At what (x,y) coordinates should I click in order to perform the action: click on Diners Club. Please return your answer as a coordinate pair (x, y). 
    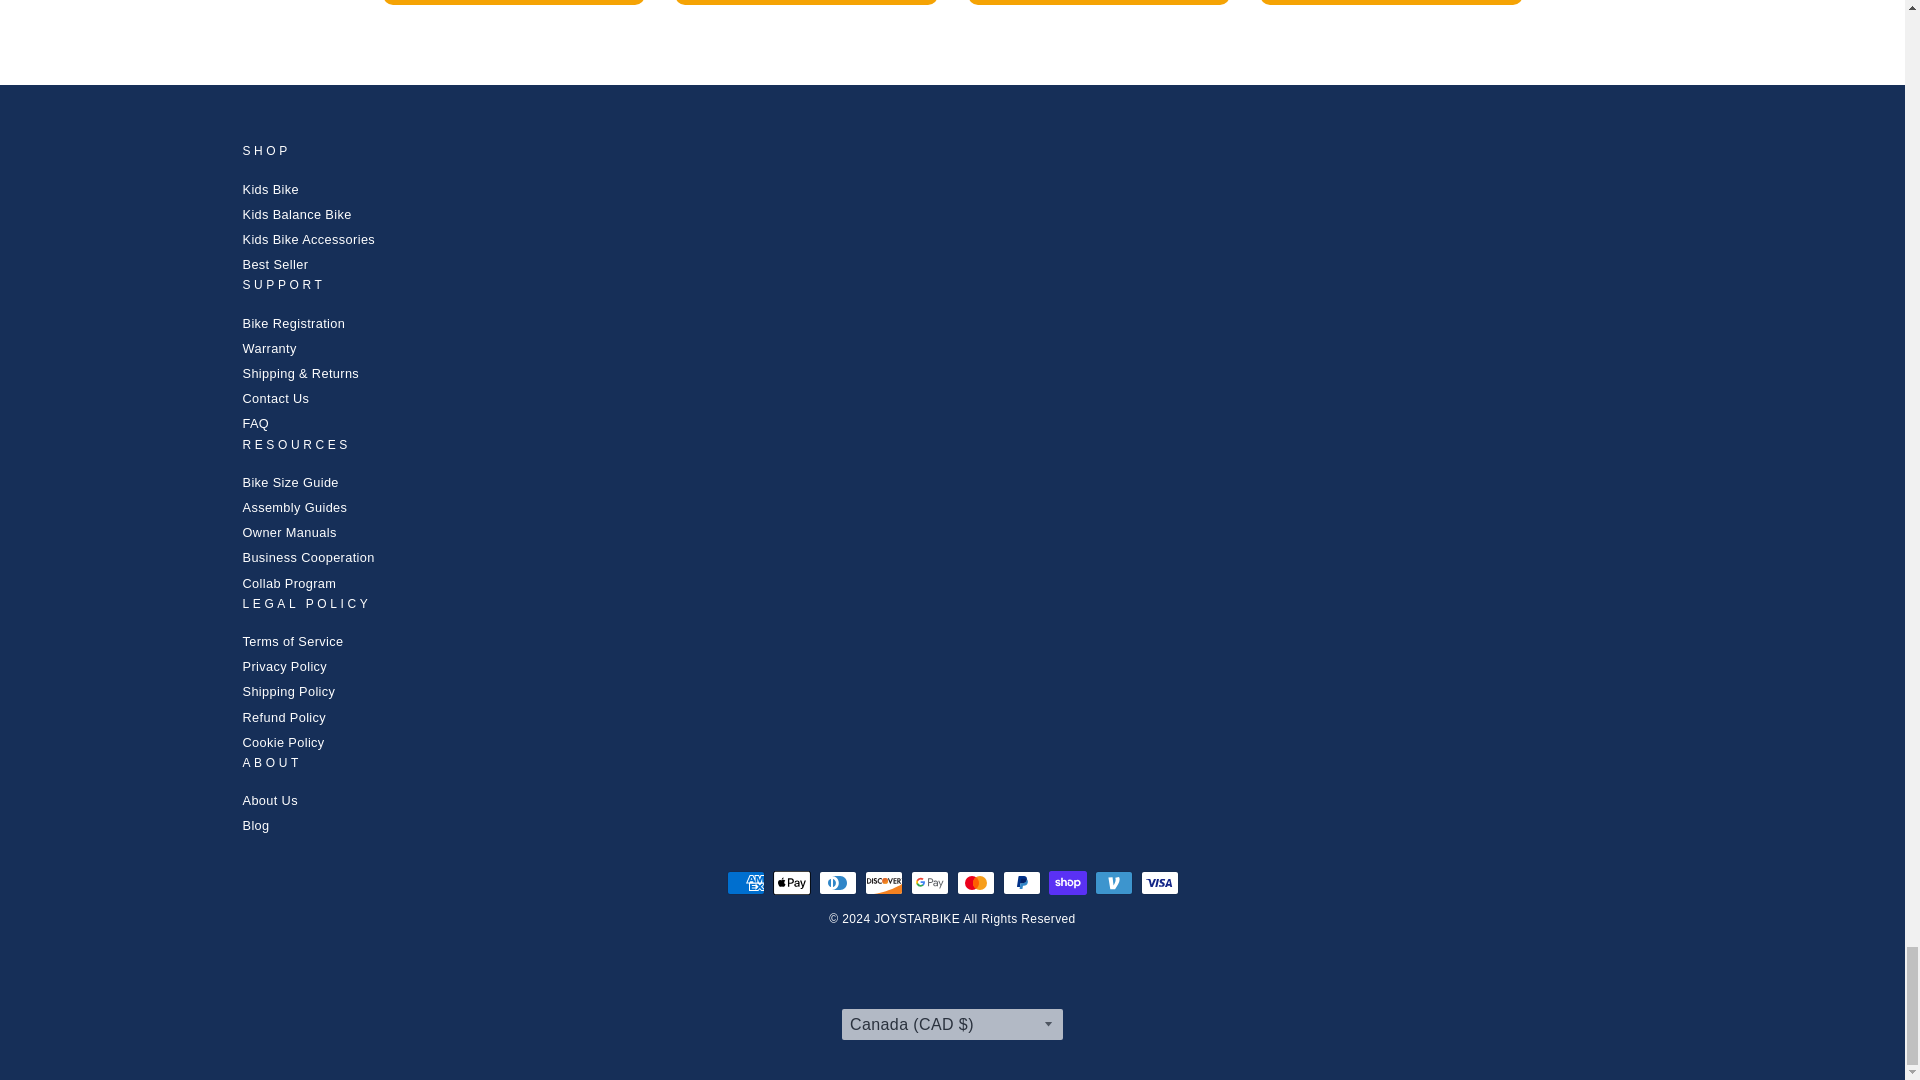
    Looking at the image, I should click on (836, 882).